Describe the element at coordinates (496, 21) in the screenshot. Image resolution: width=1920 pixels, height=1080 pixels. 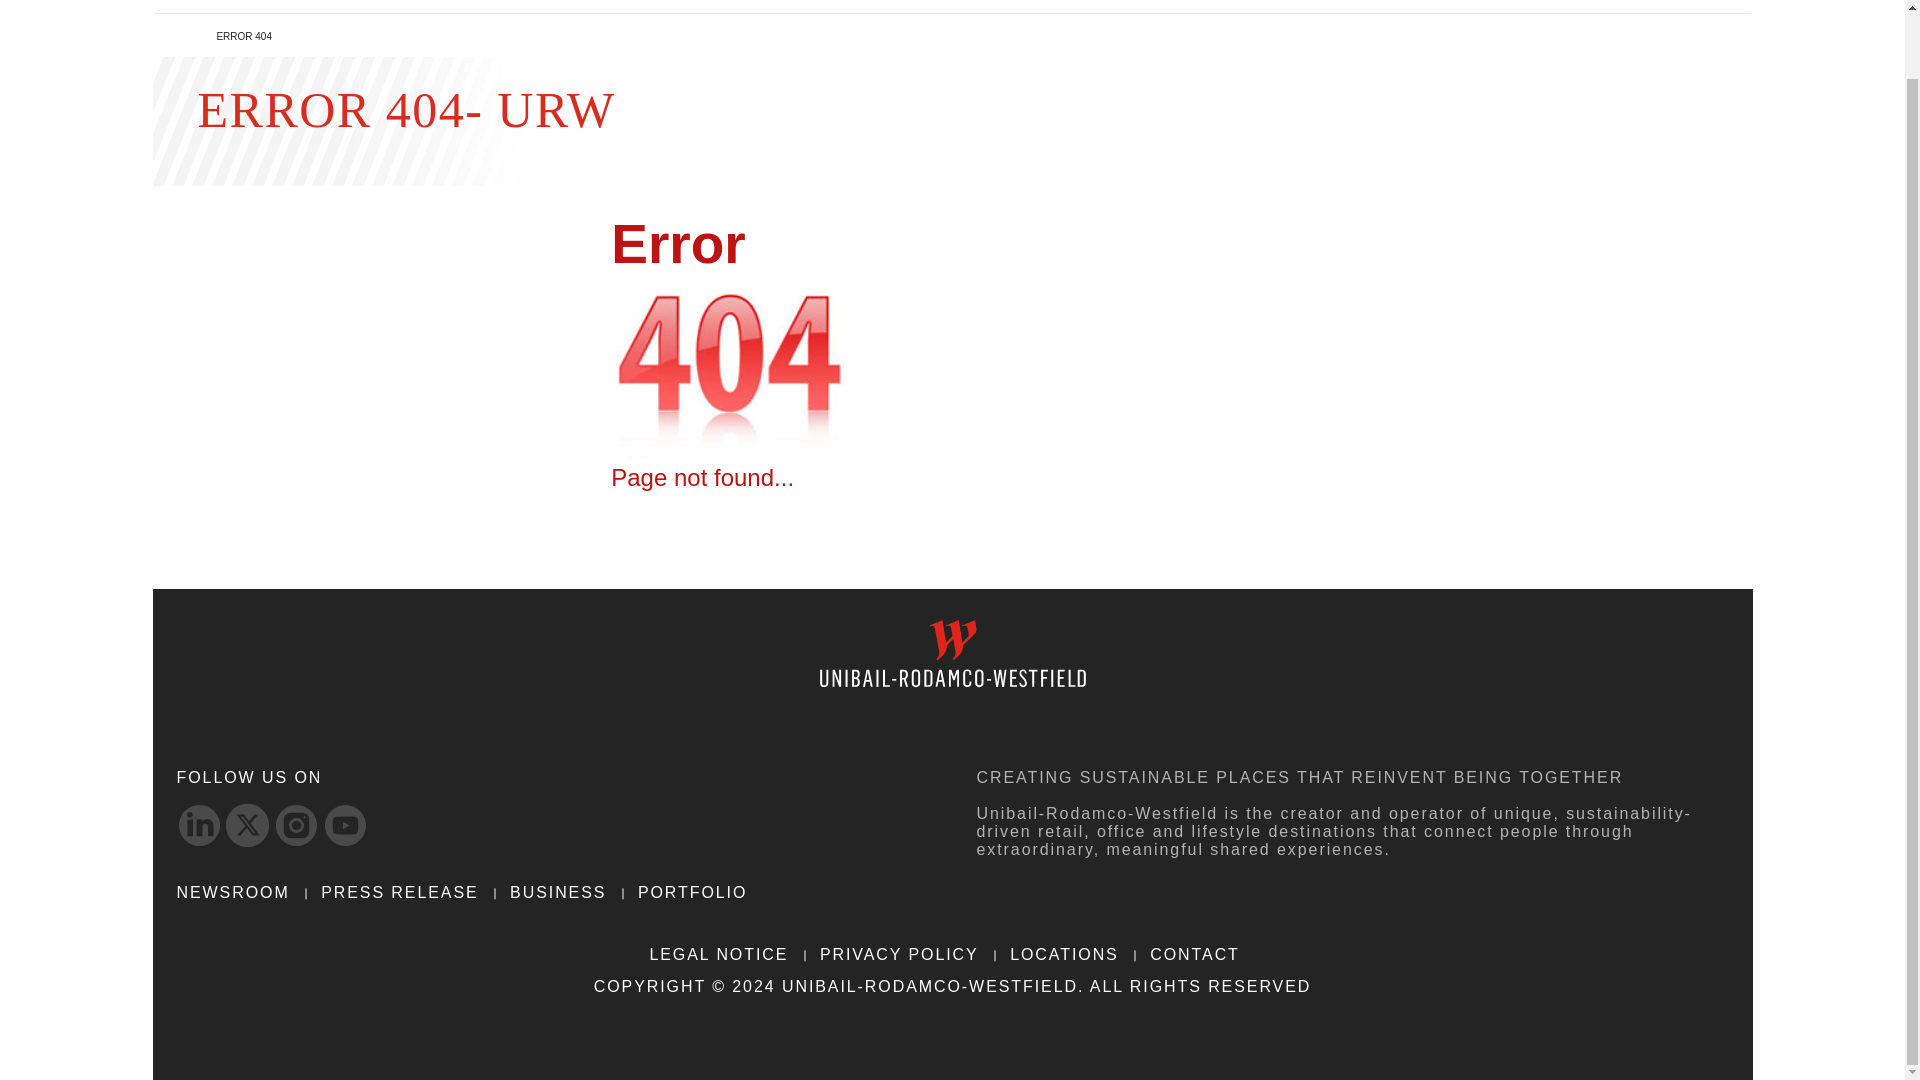
I see `Group` at that location.